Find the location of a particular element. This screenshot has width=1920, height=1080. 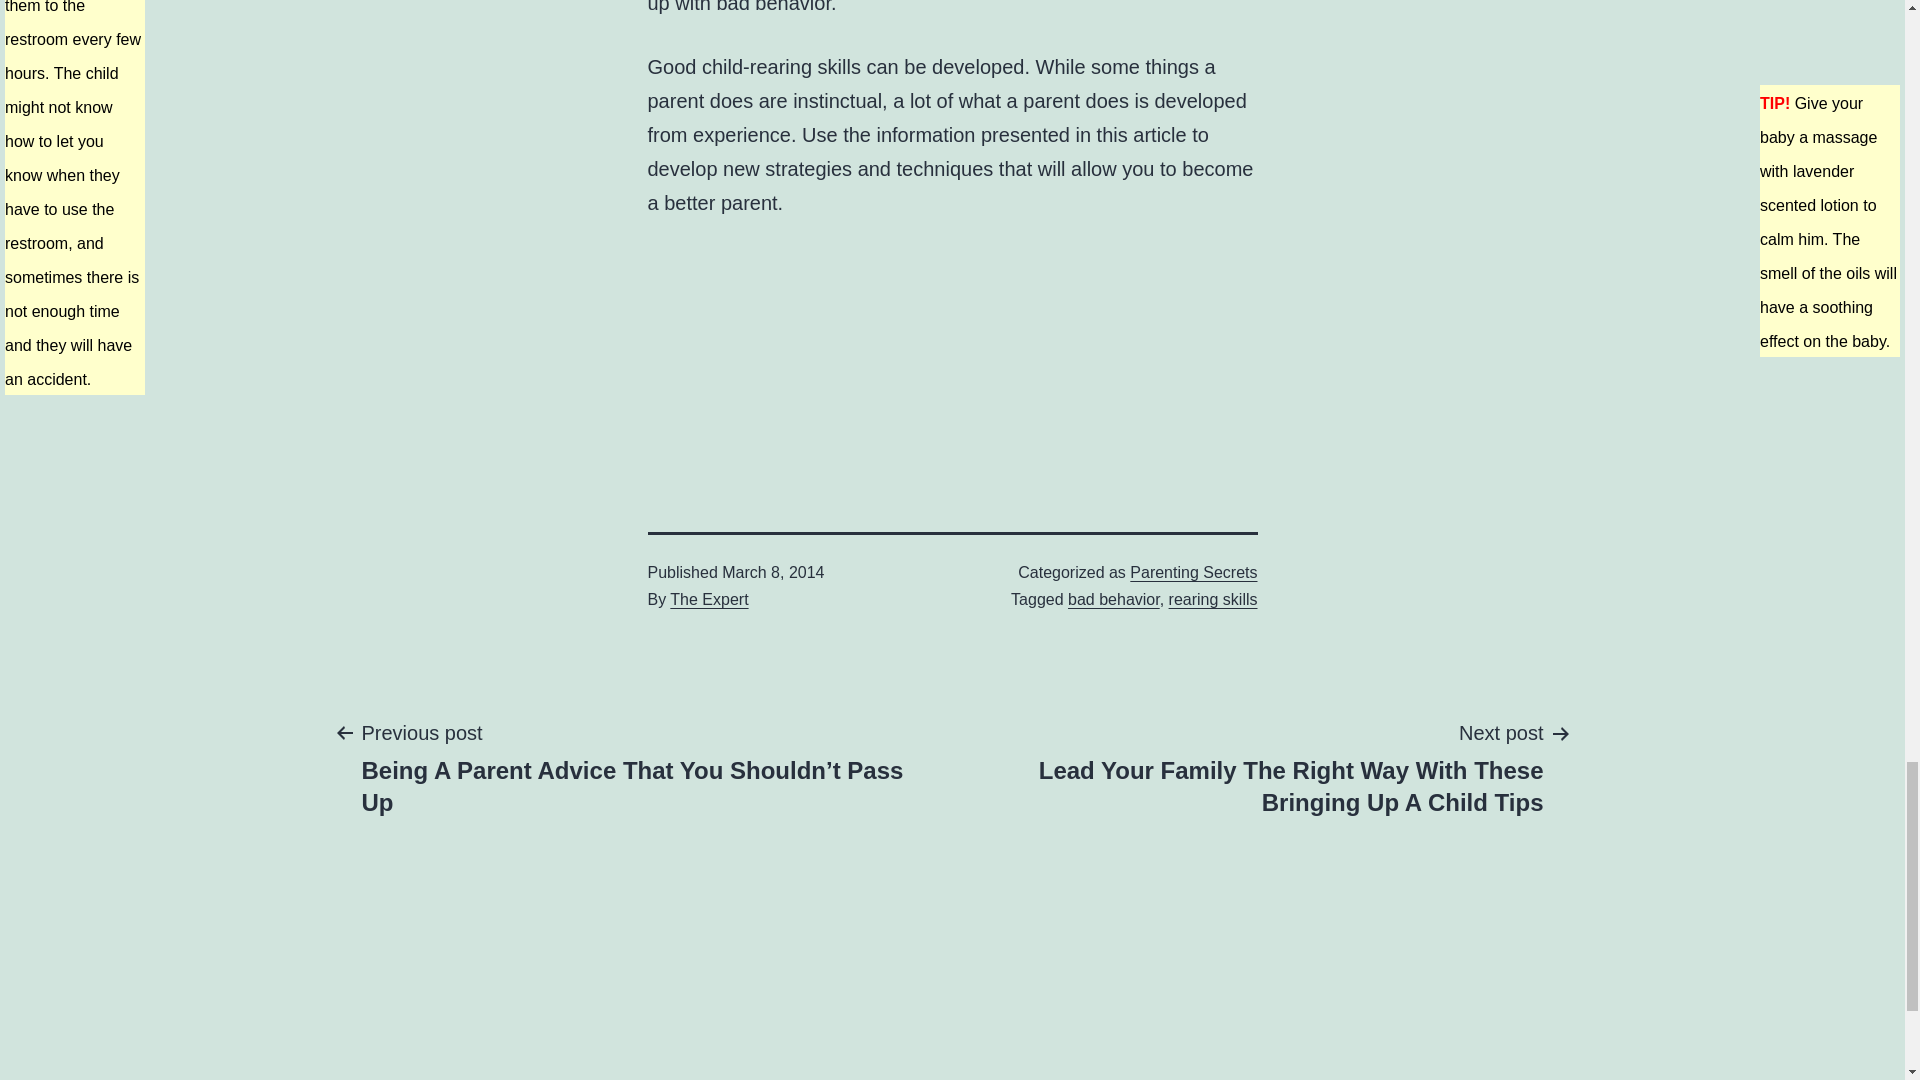

Parenting Secrets is located at coordinates (1194, 572).